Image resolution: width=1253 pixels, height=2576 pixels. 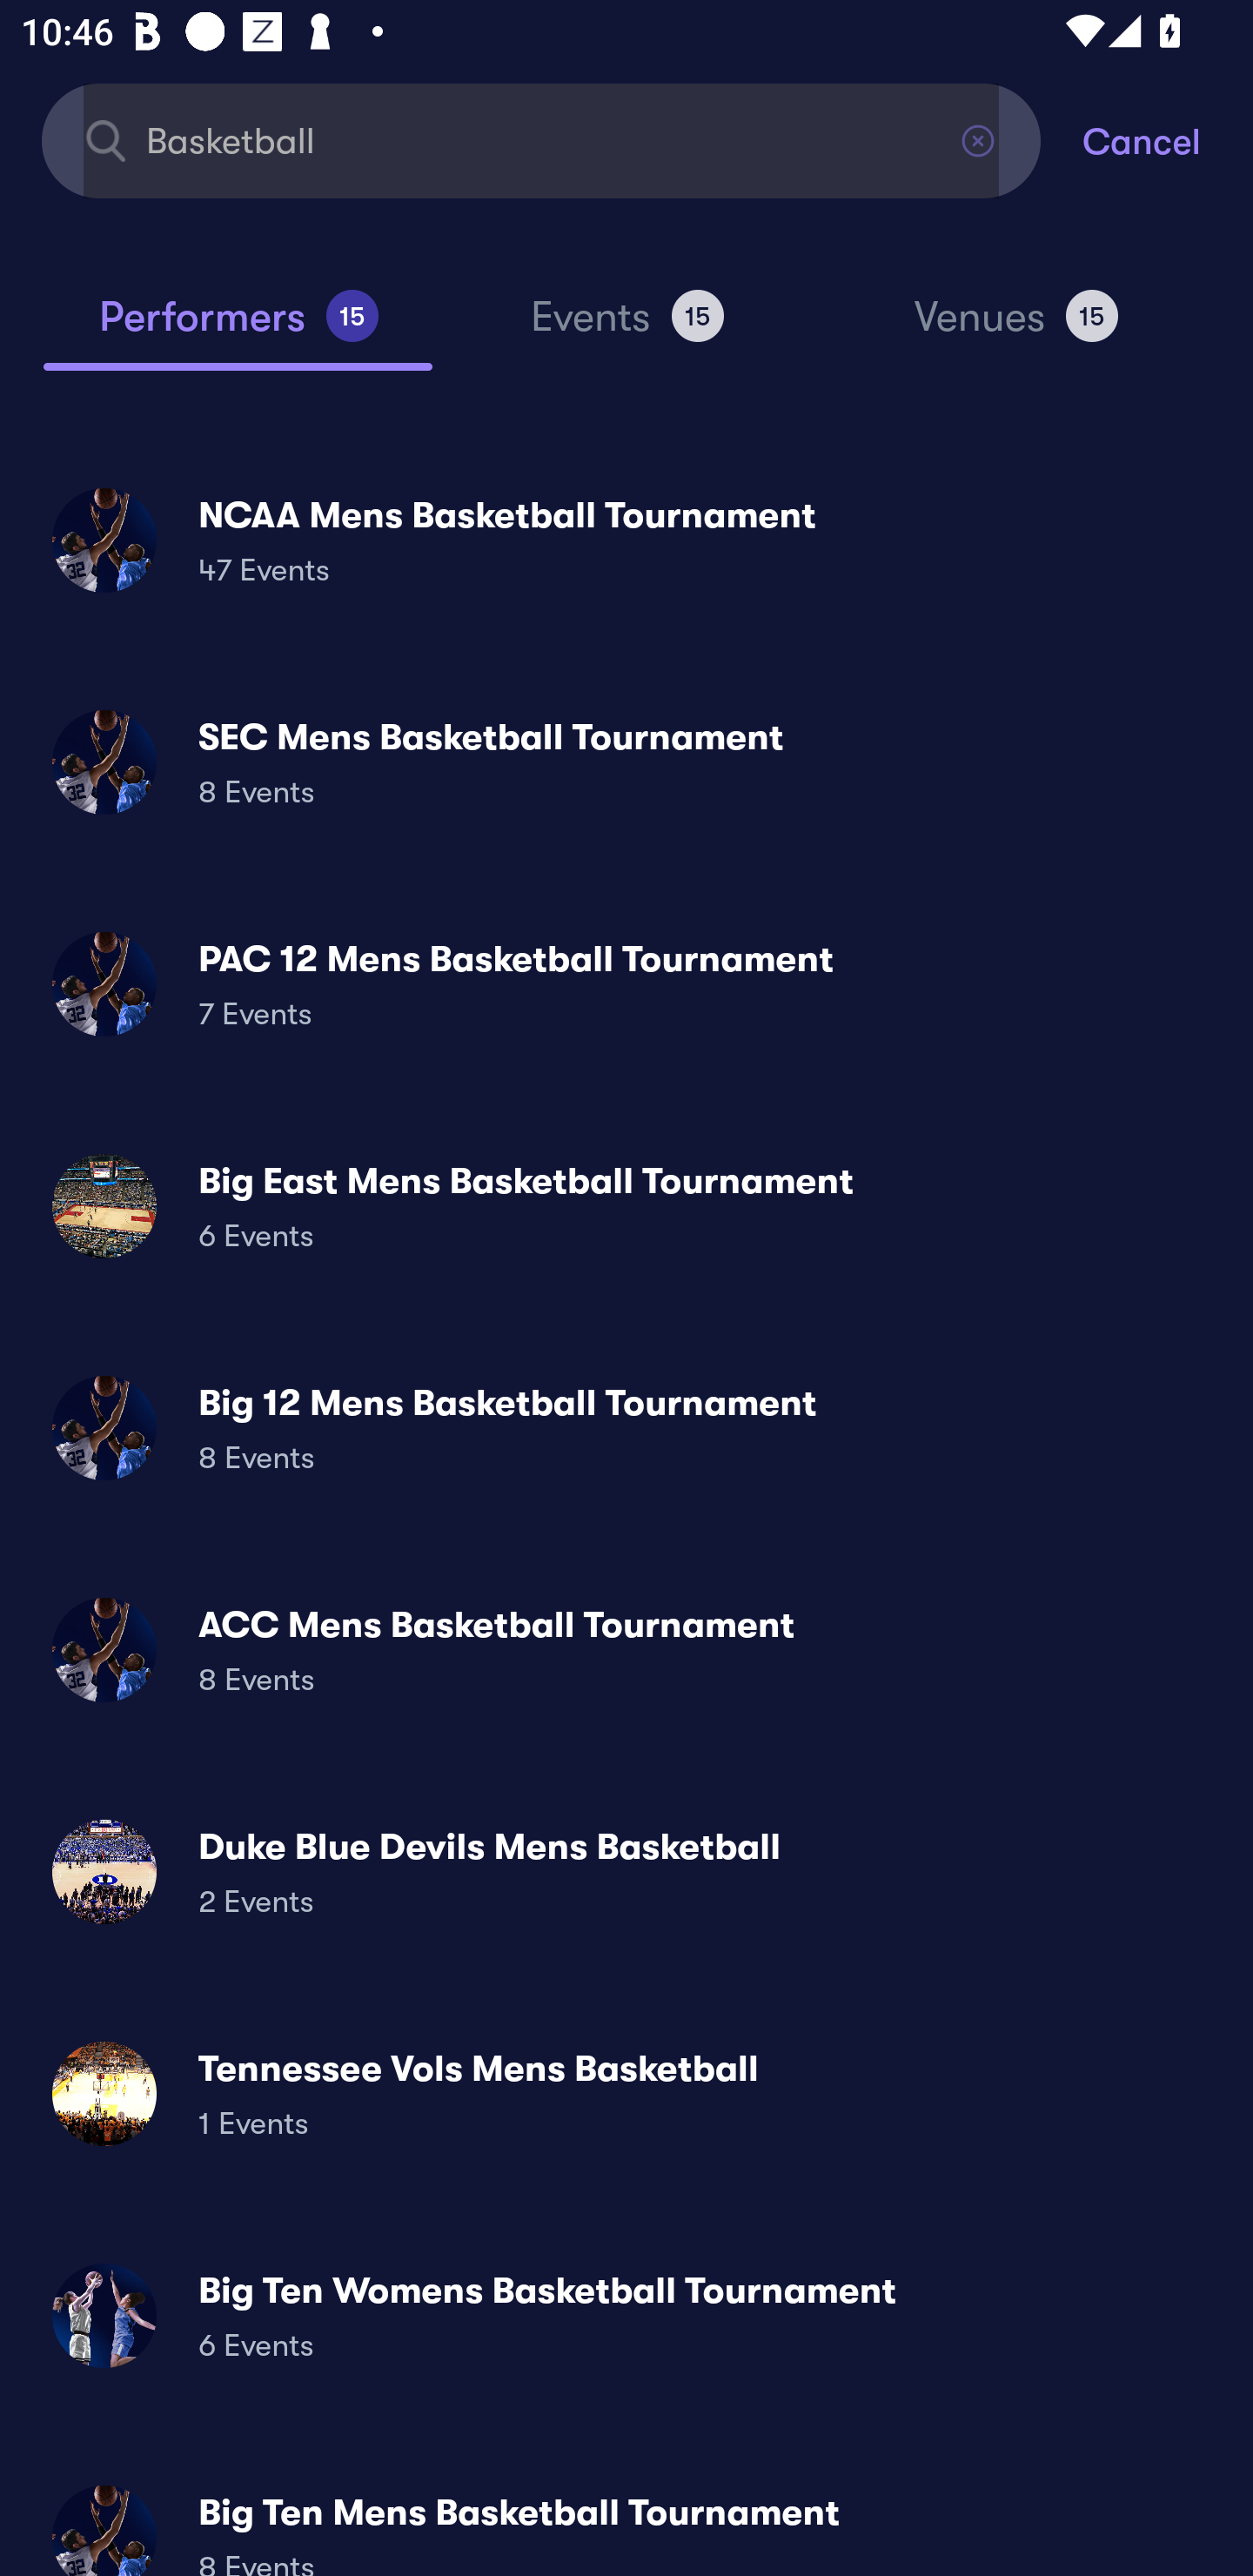 What do you see at coordinates (626, 1871) in the screenshot?
I see `Duke Blue Devils Mens Basketball 2 Events` at bounding box center [626, 1871].